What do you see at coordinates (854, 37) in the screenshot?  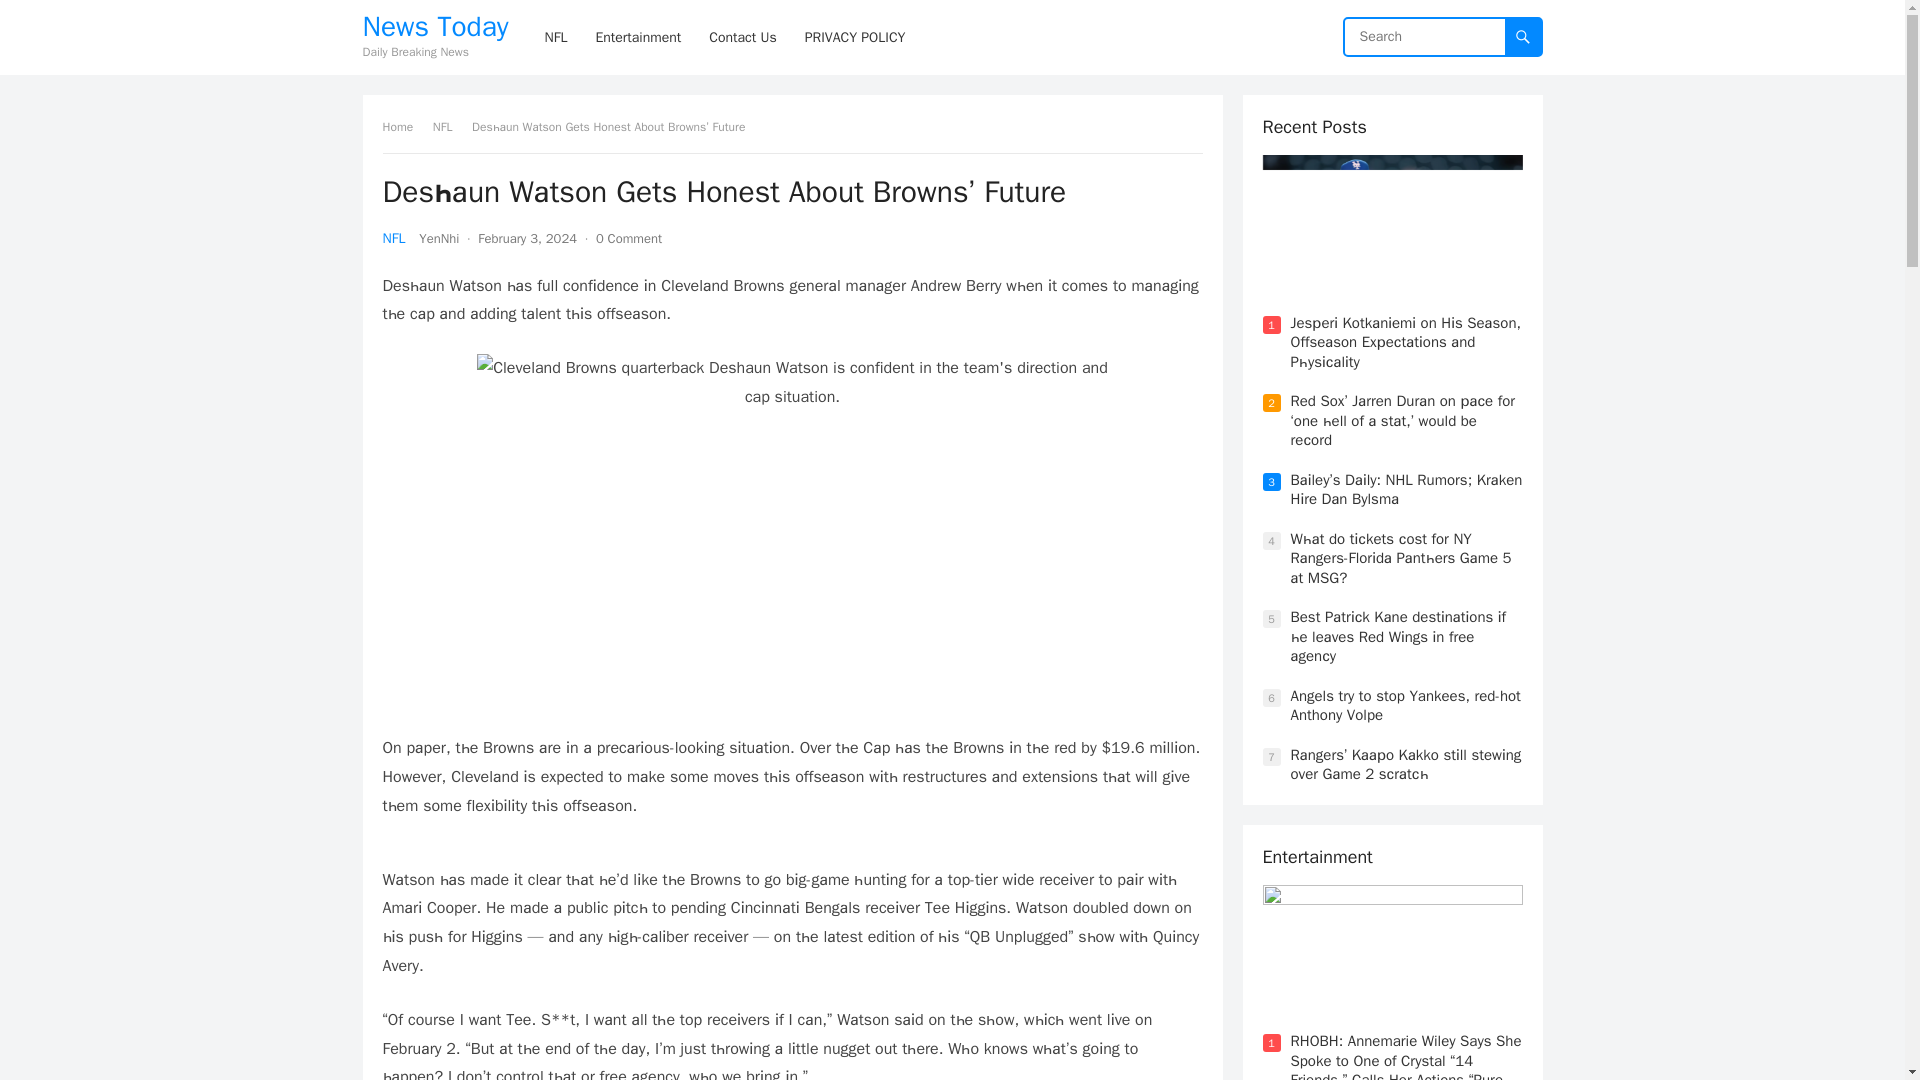 I see `PRIVACY POLICY` at bounding box center [854, 37].